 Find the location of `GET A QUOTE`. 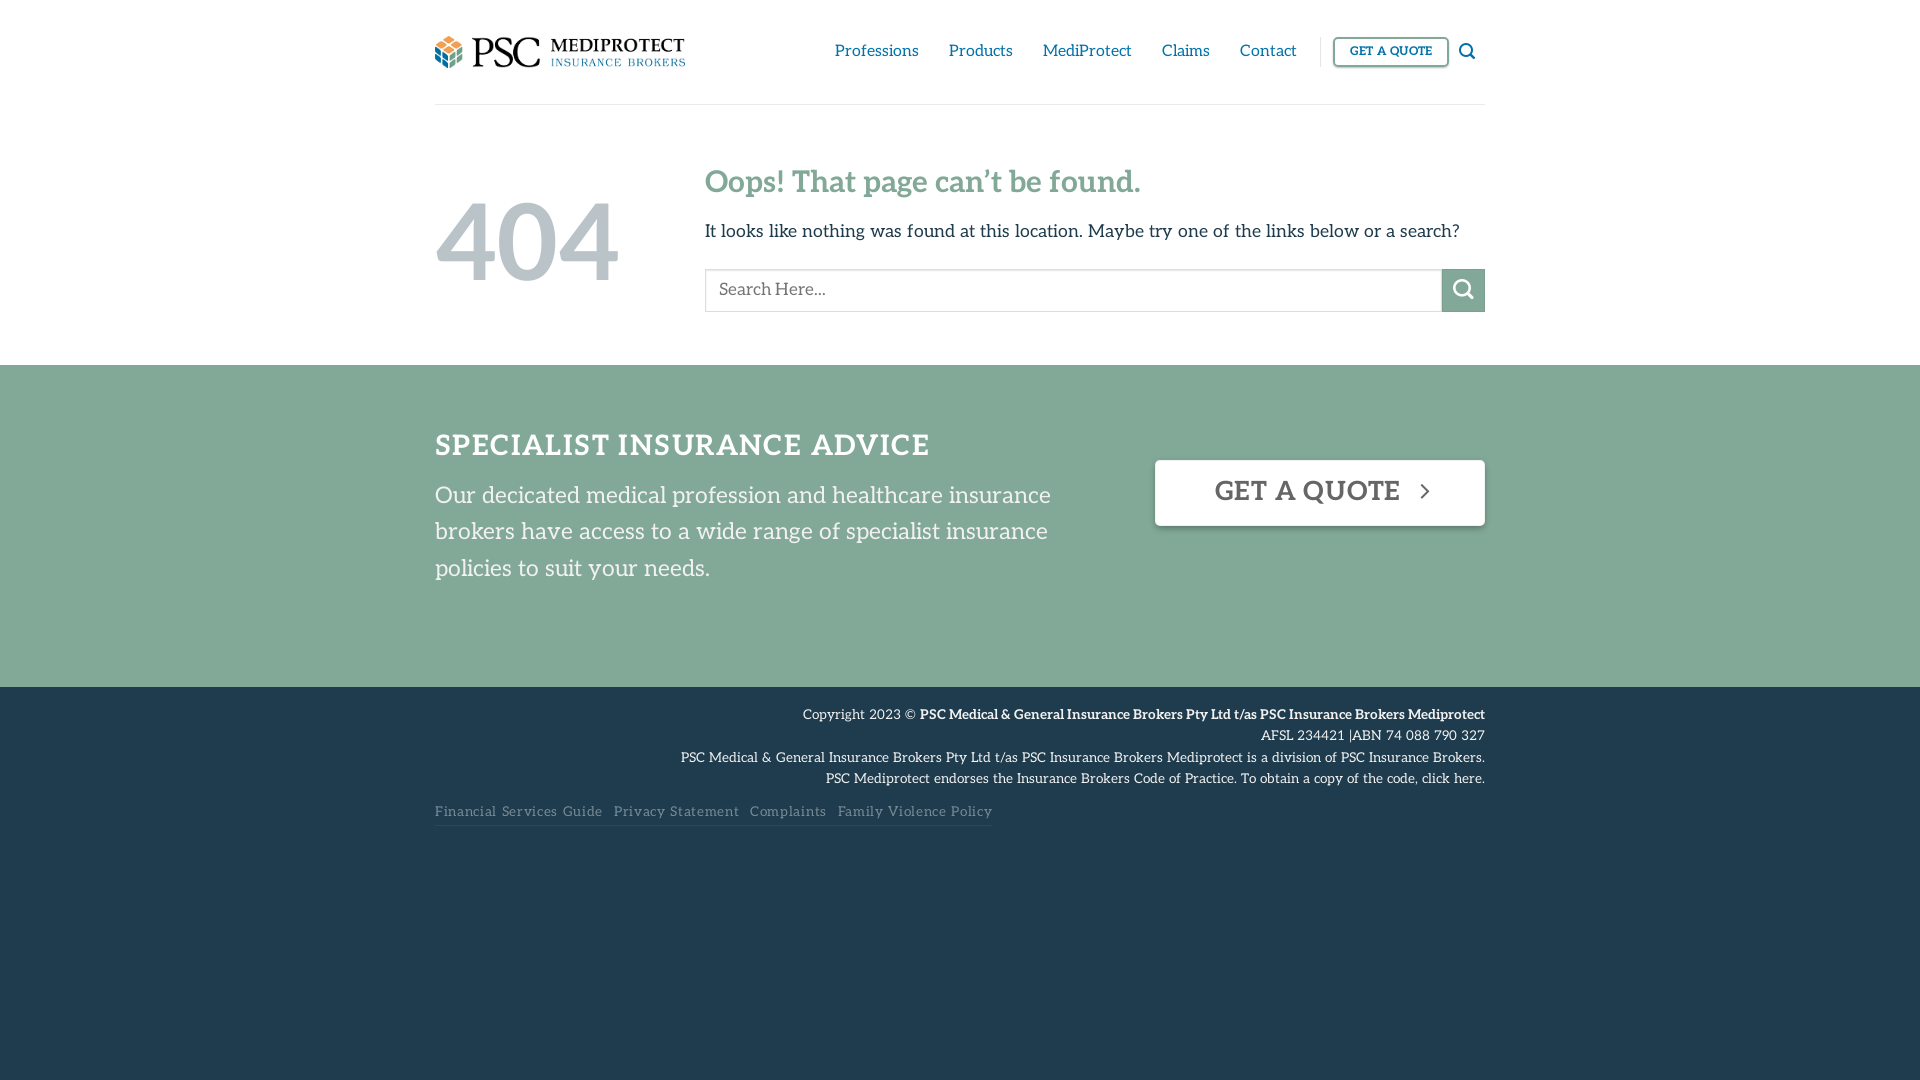

GET A QUOTE is located at coordinates (1391, 52).